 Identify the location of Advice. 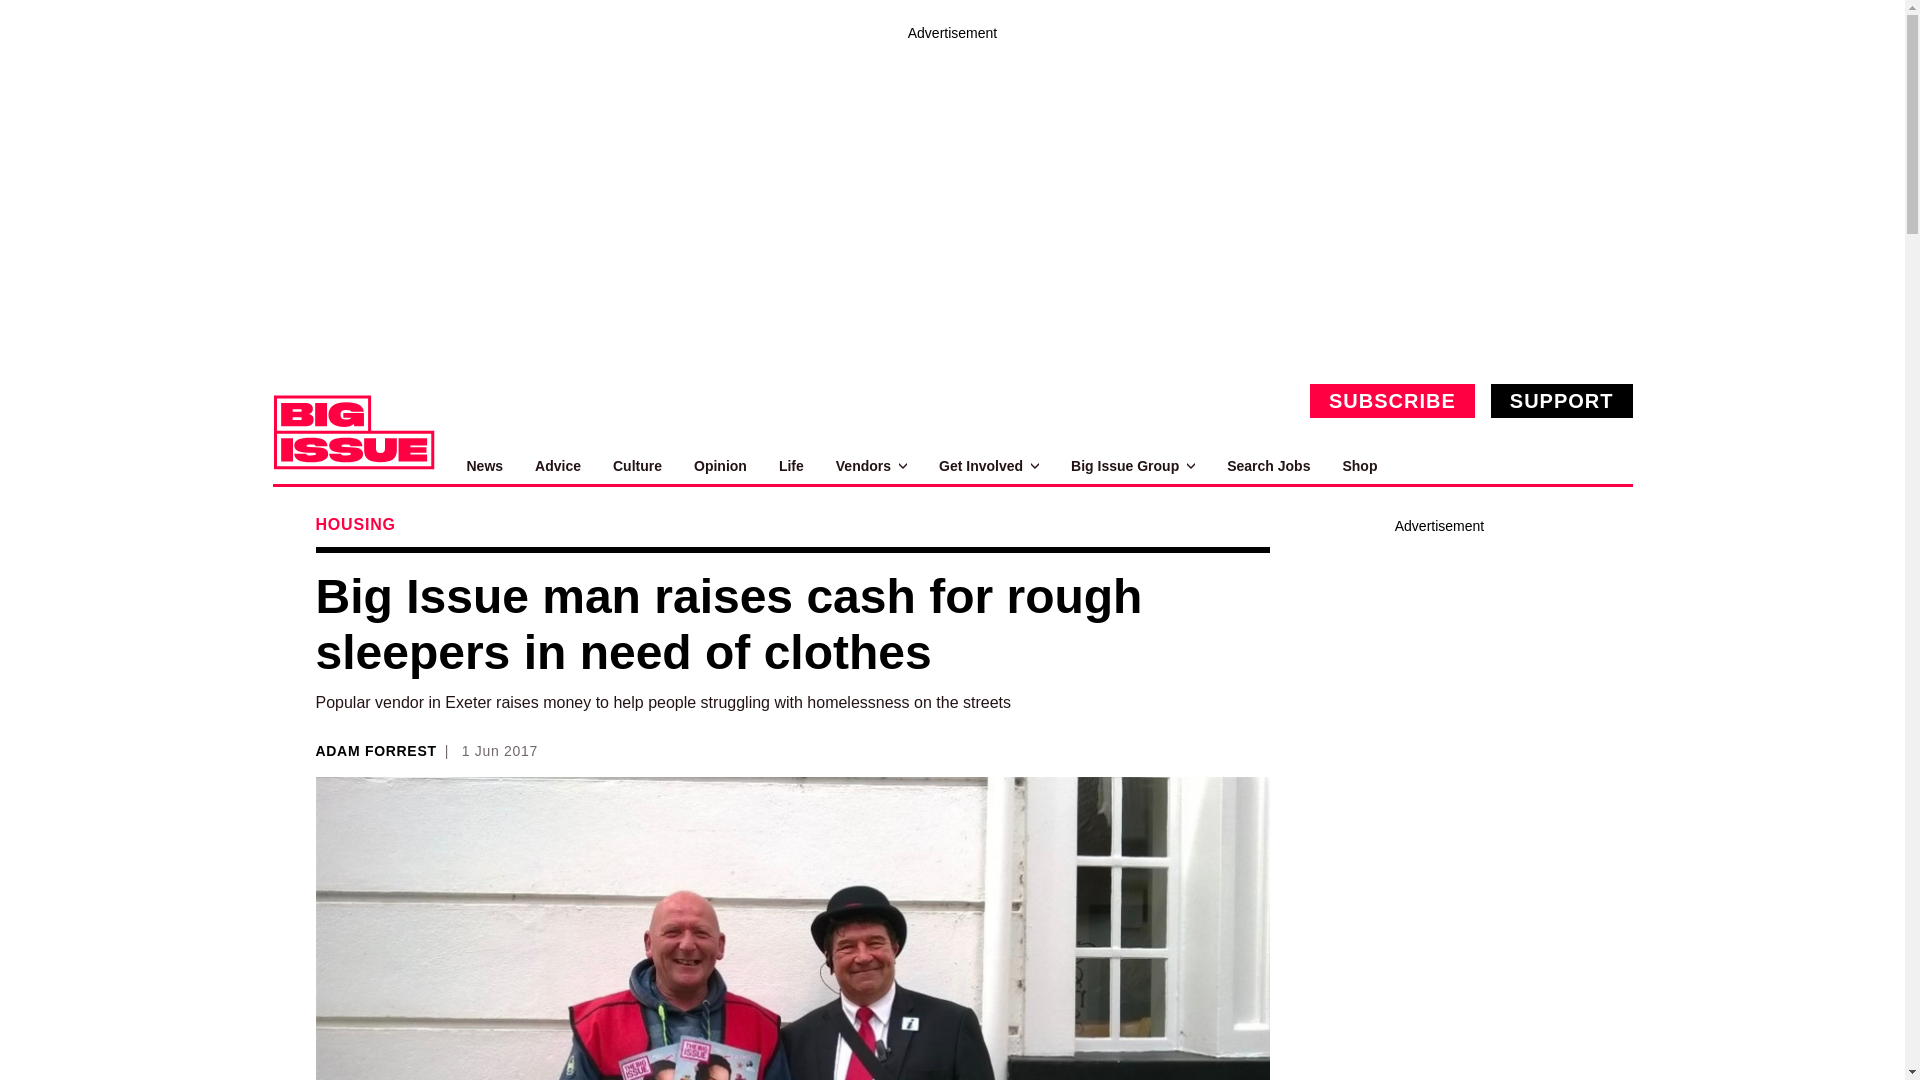
(558, 466).